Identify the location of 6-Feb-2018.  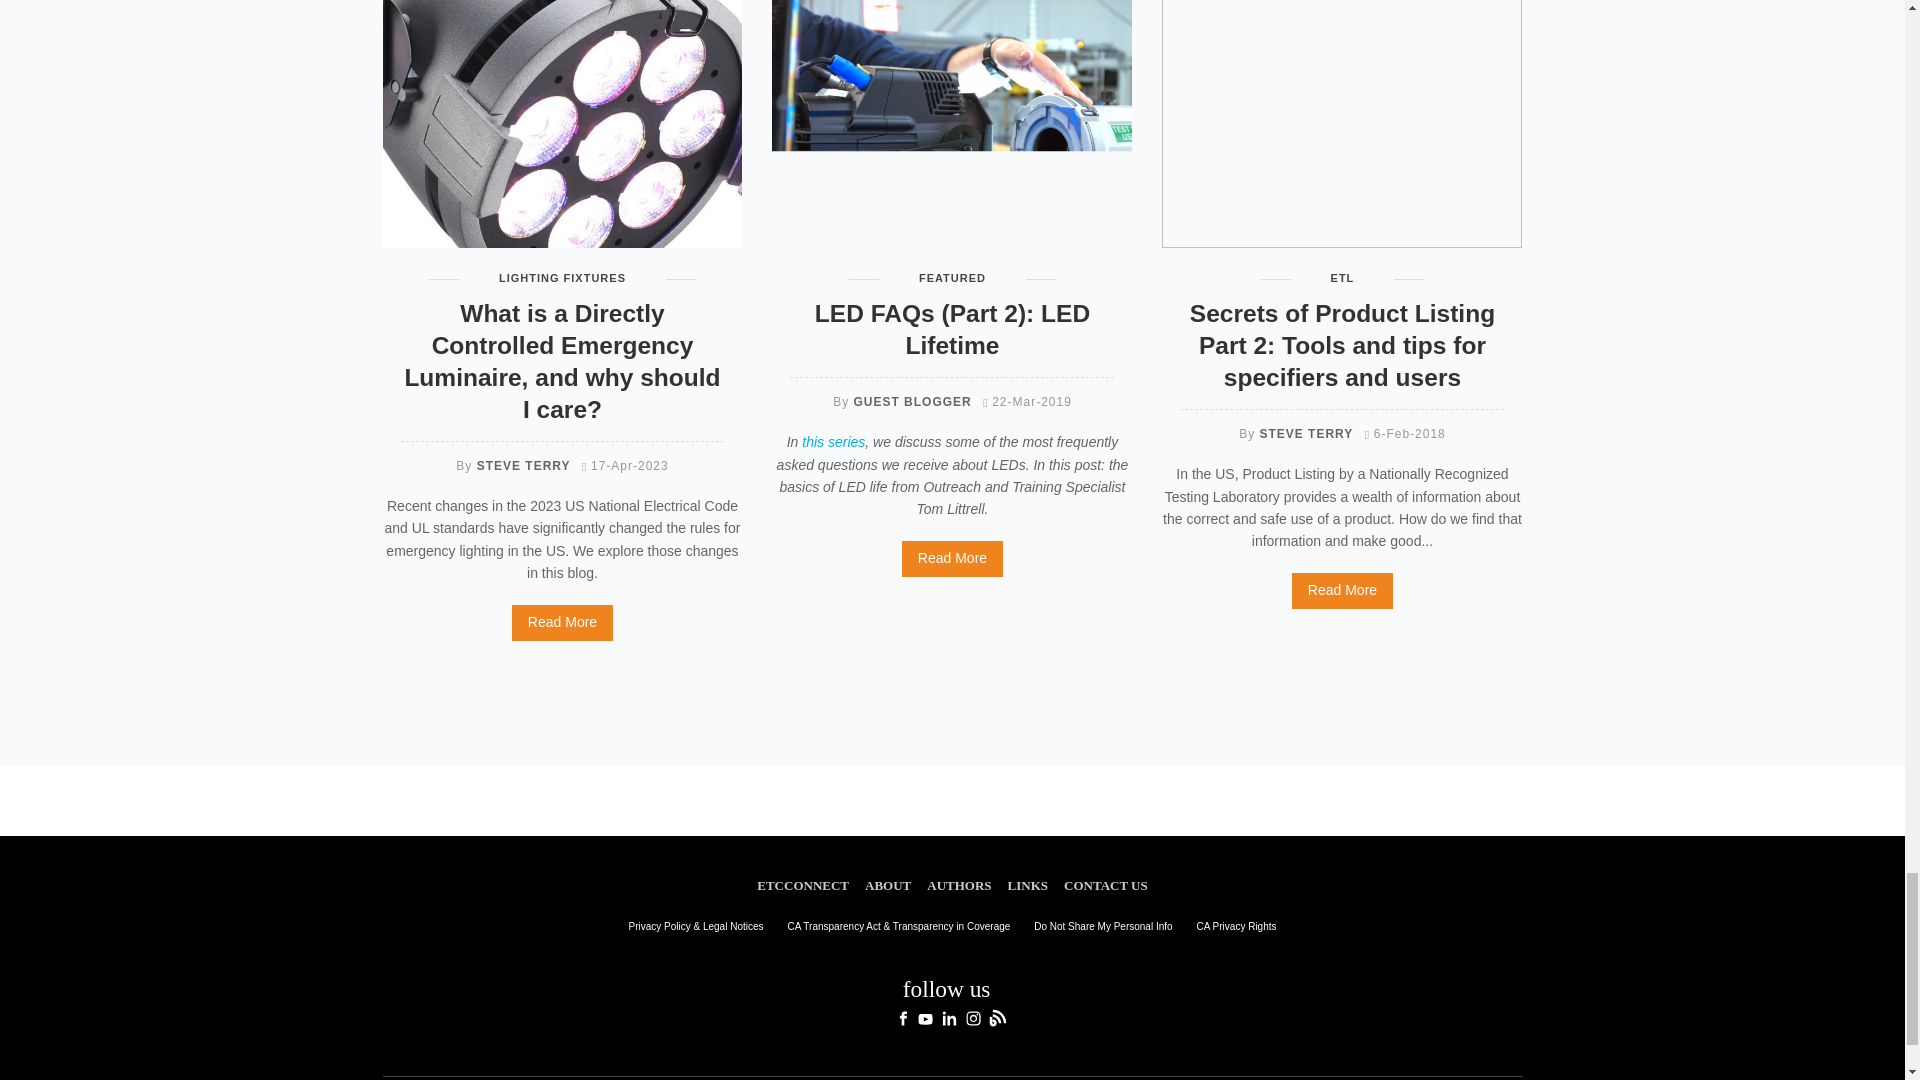
(1405, 433).